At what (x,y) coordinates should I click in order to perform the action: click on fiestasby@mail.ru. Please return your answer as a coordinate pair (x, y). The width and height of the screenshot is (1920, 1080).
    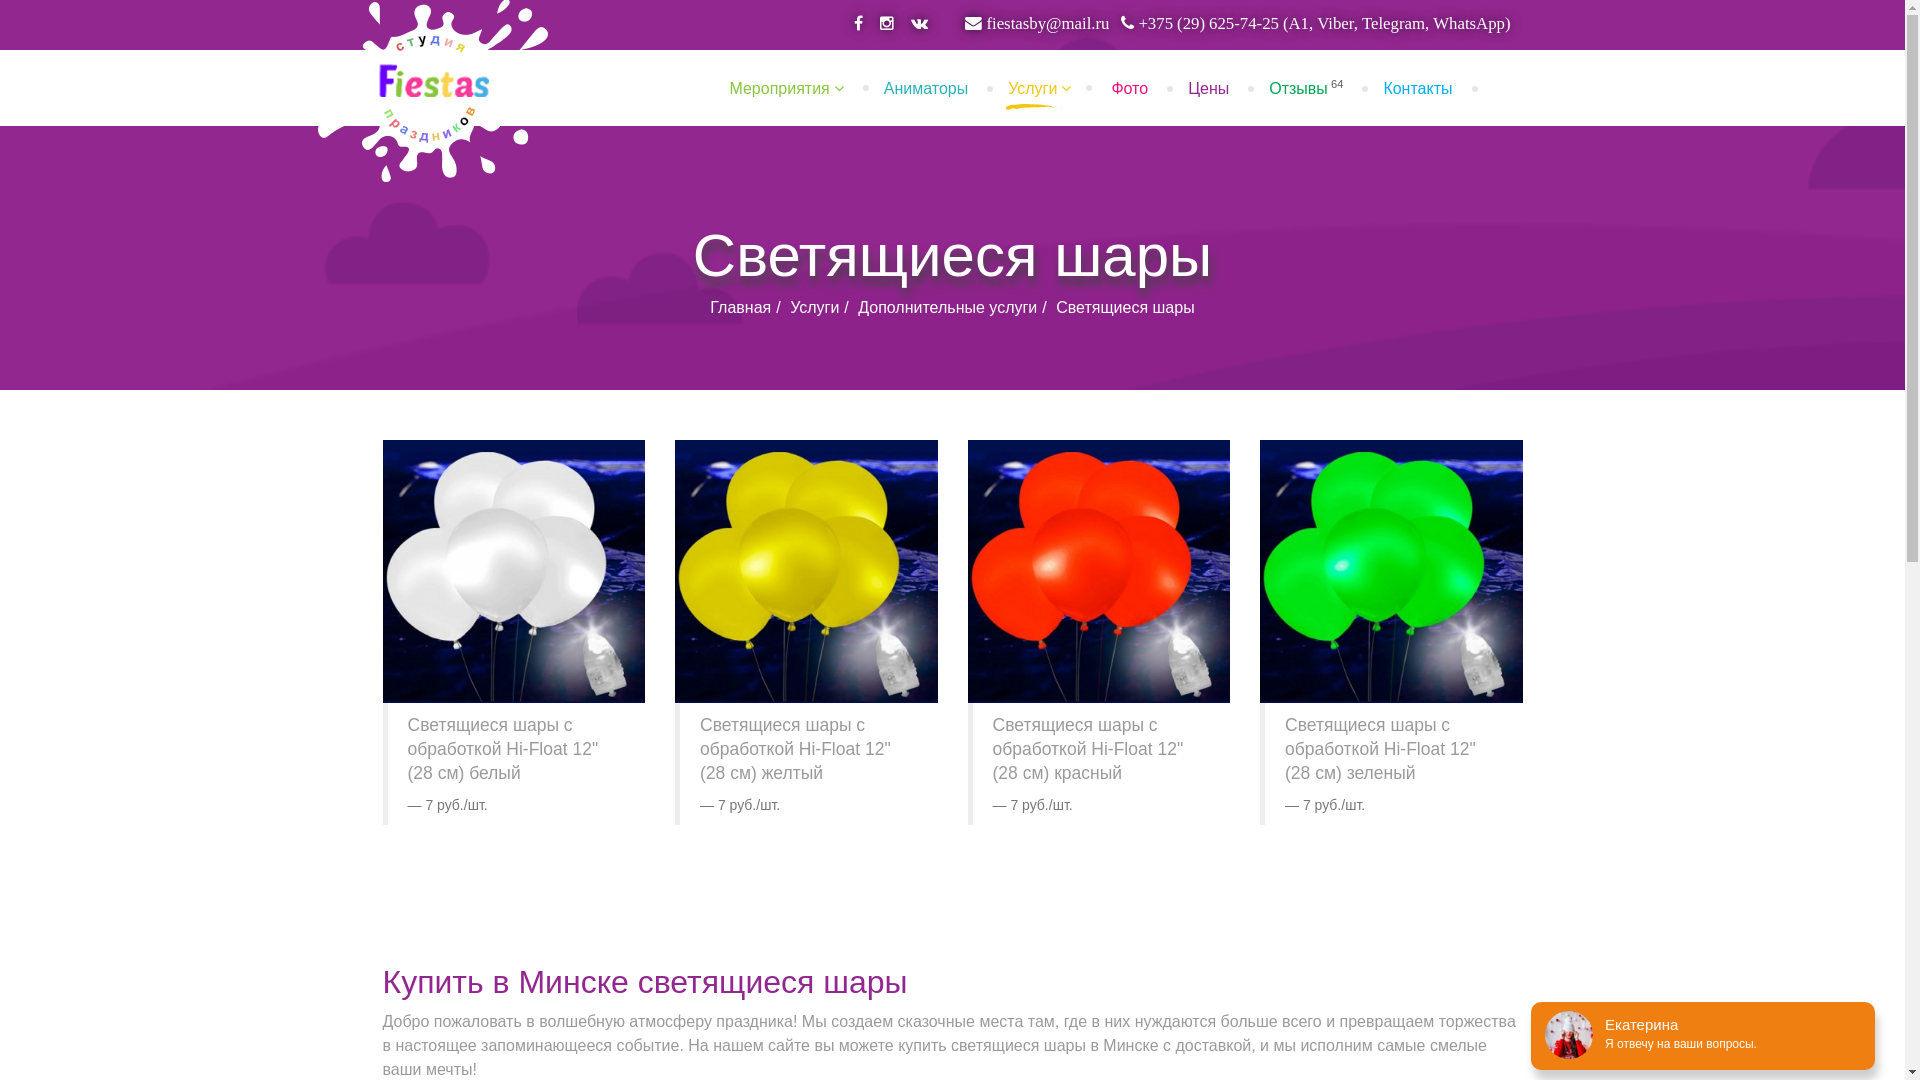
    Looking at the image, I should click on (1036, 24).